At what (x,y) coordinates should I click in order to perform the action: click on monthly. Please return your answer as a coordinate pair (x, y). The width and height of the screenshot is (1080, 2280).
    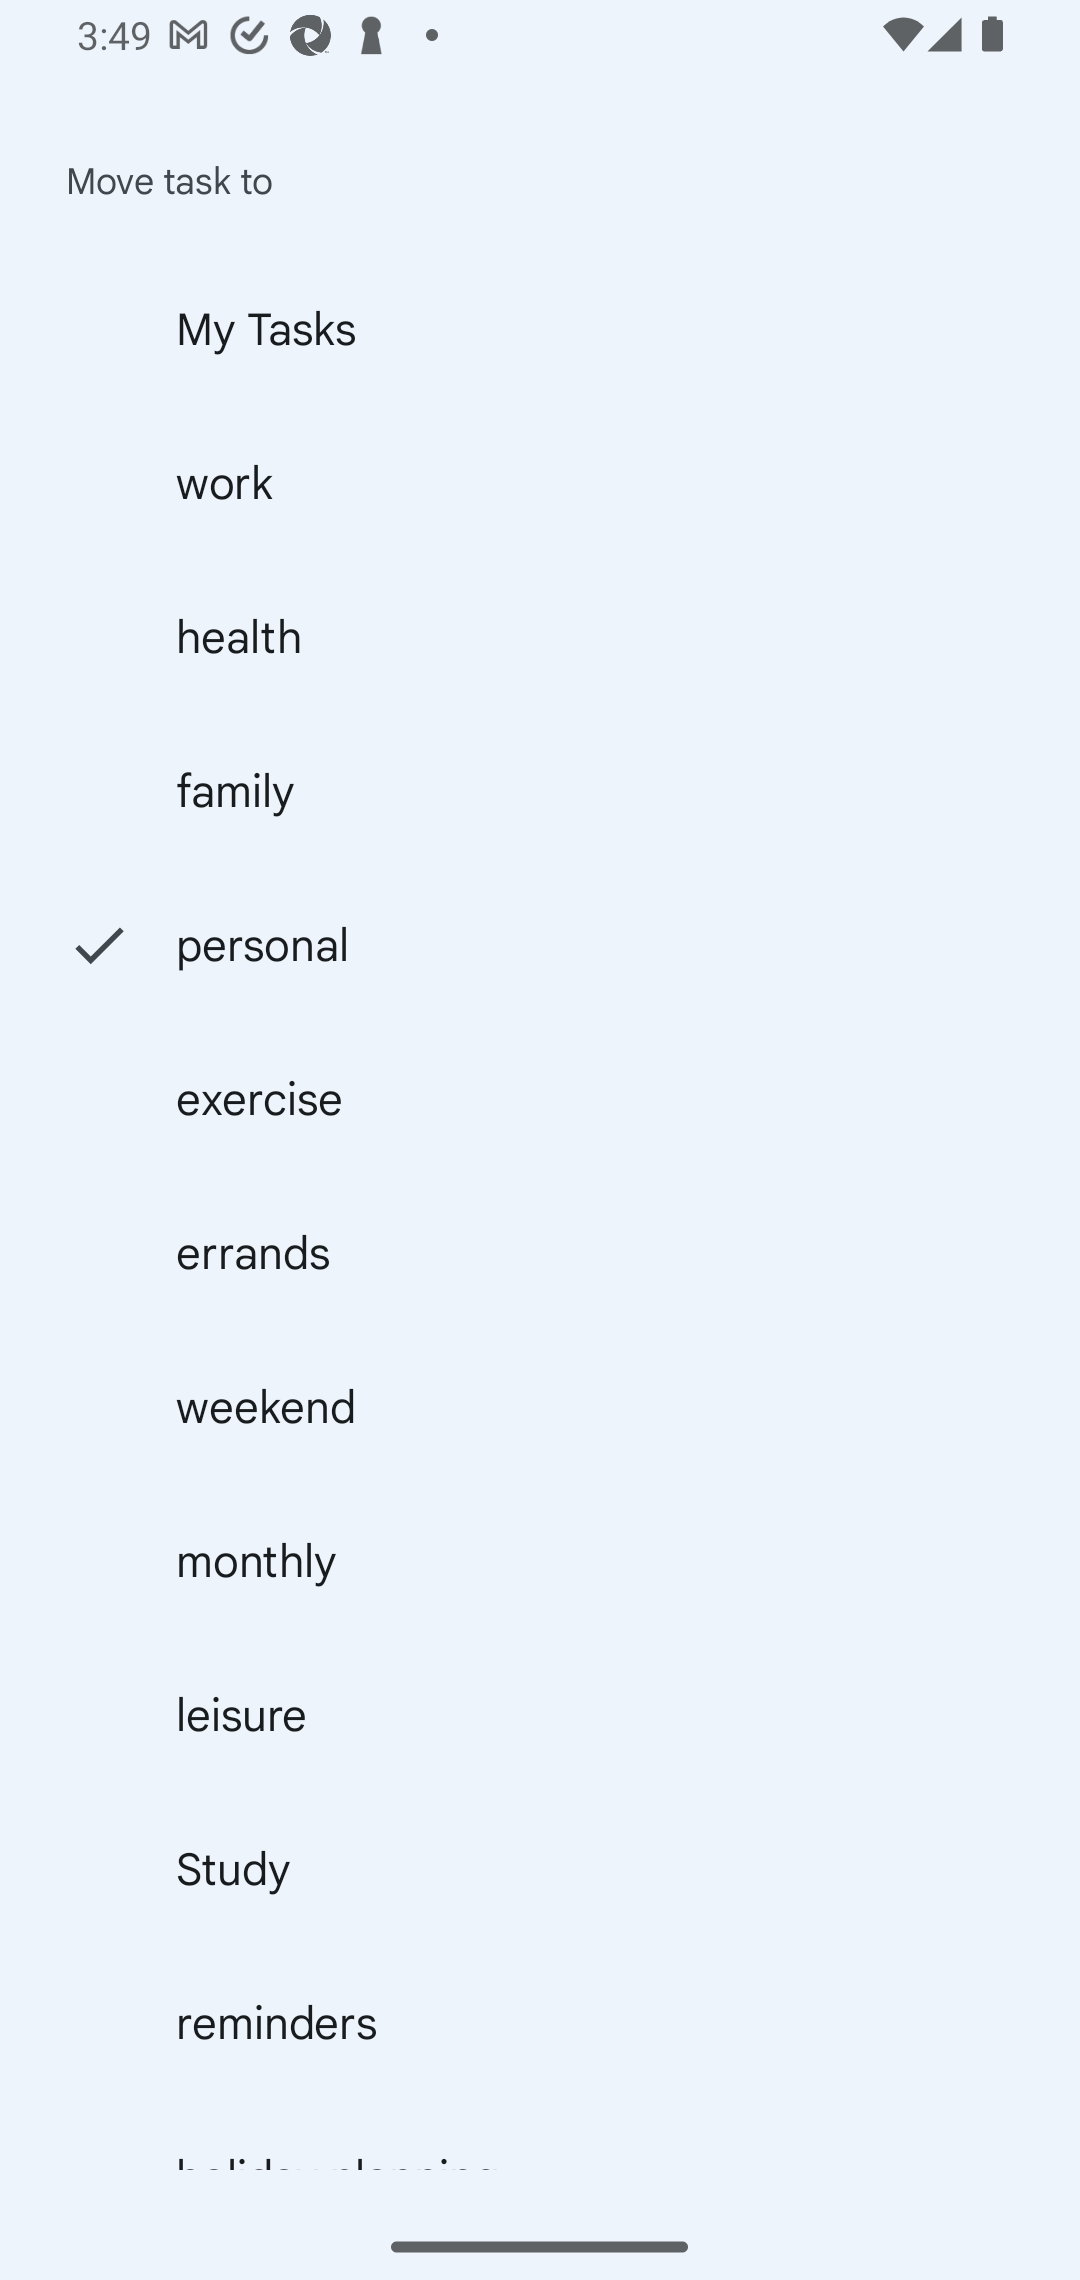
    Looking at the image, I should click on (540, 1560).